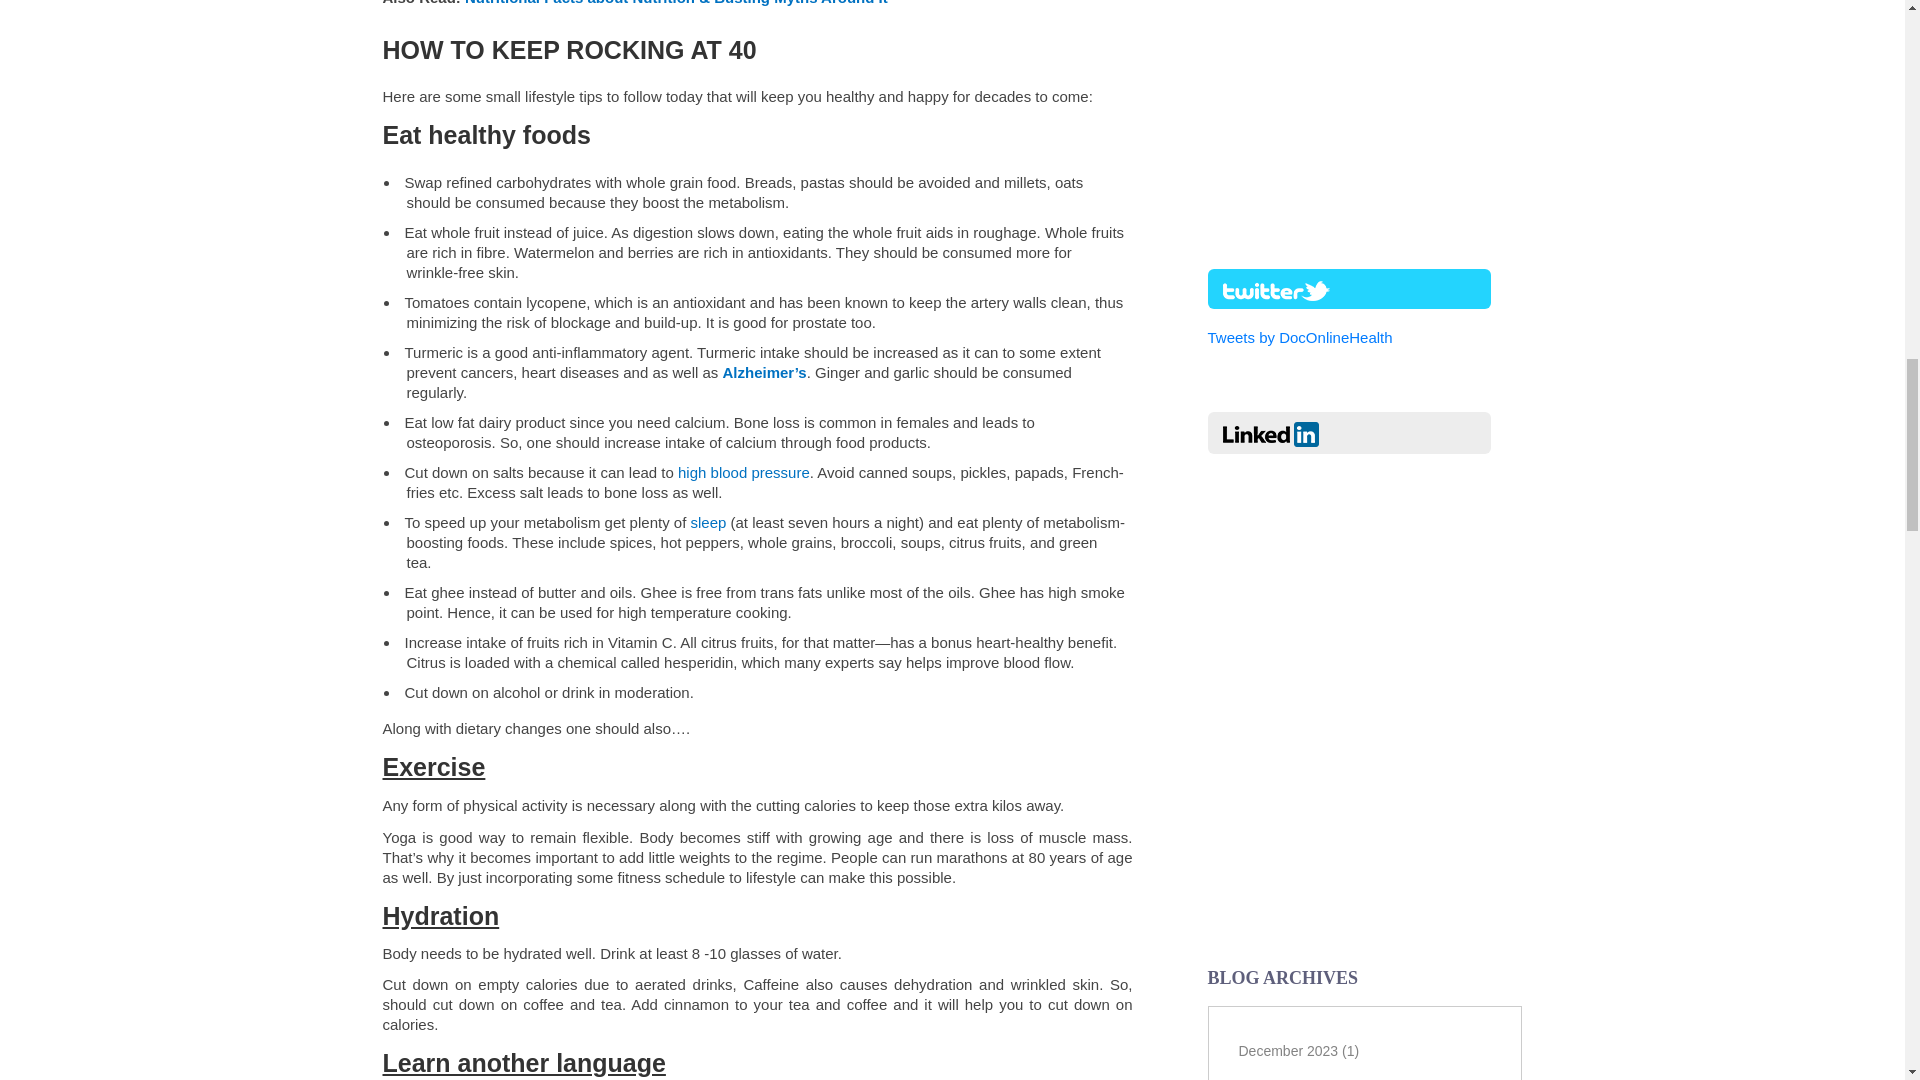 The width and height of the screenshot is (1920, 1080). I want to click on nutritional facts, so click(676, 3).